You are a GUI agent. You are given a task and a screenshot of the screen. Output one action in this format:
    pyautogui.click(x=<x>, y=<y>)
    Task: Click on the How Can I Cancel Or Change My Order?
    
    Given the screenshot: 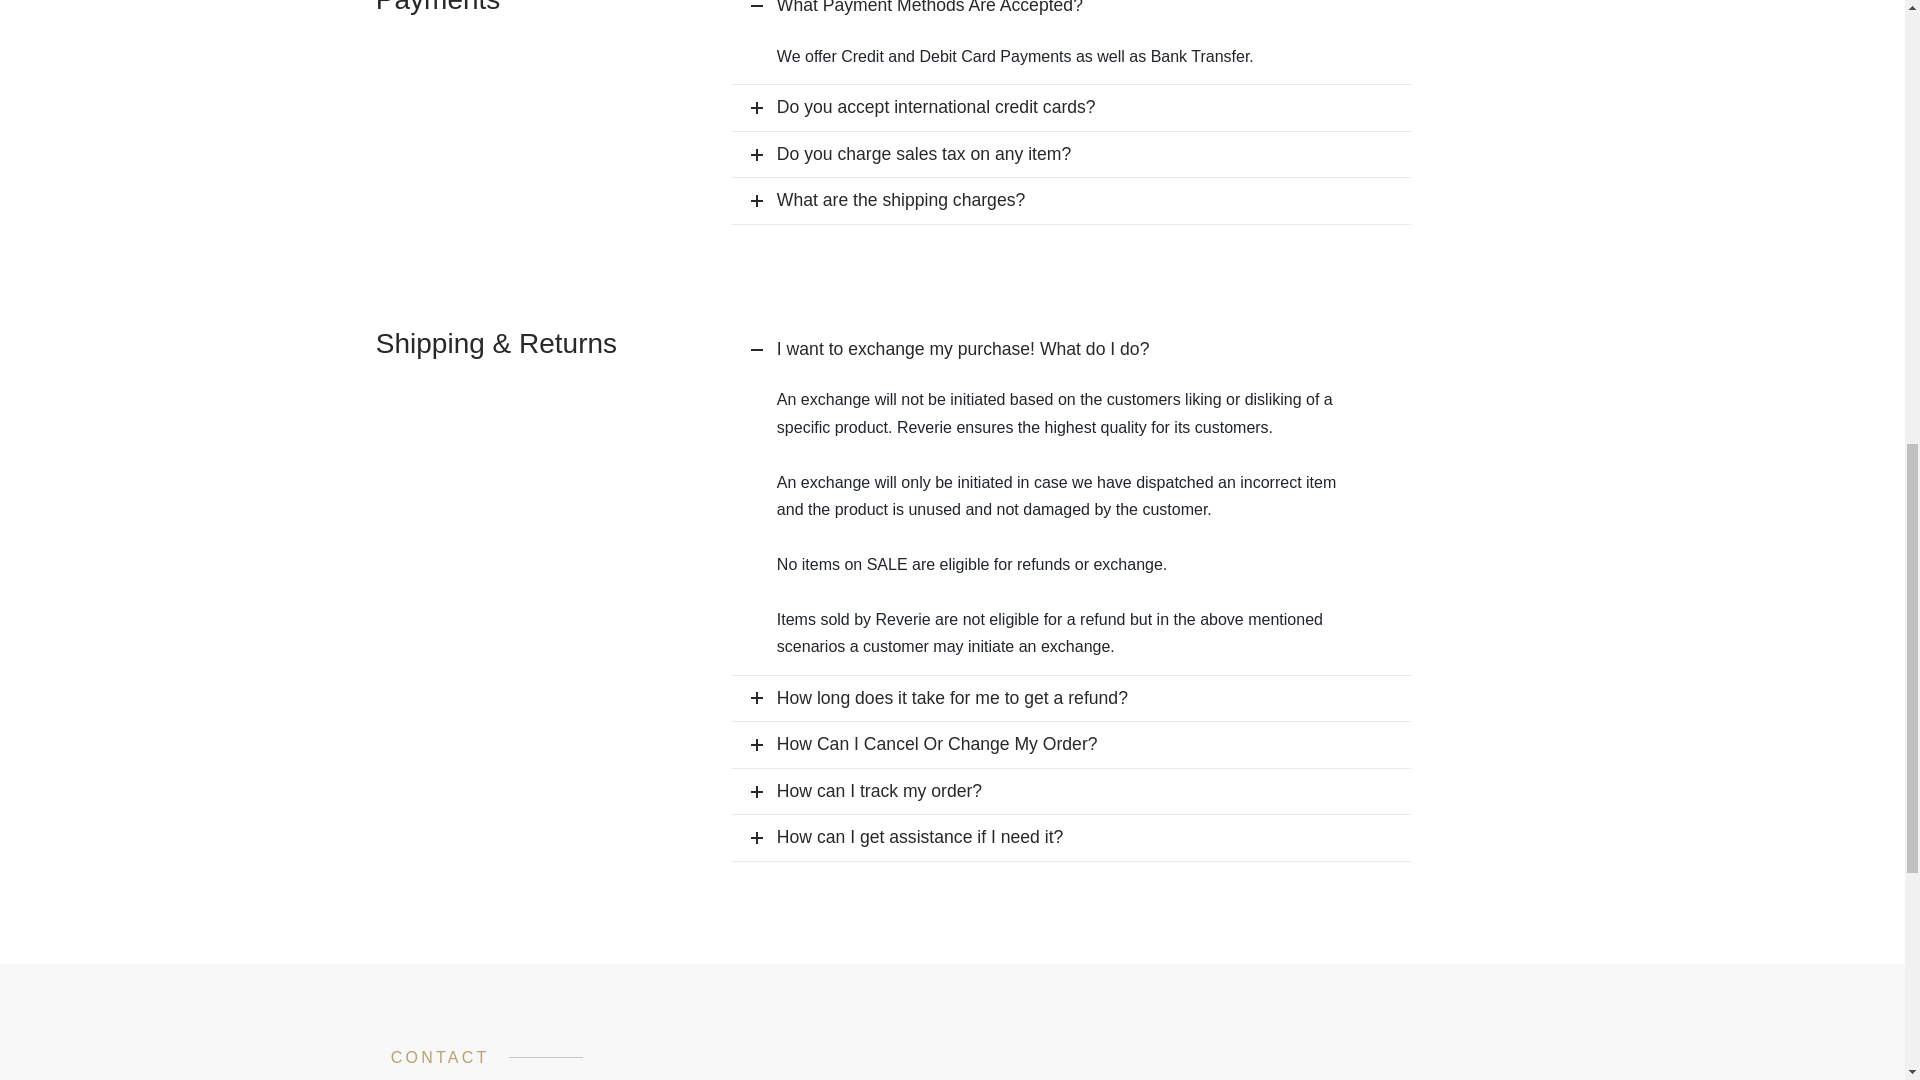 What is the action you would take?
    pyautogui.click(x=1071, y=744)
    